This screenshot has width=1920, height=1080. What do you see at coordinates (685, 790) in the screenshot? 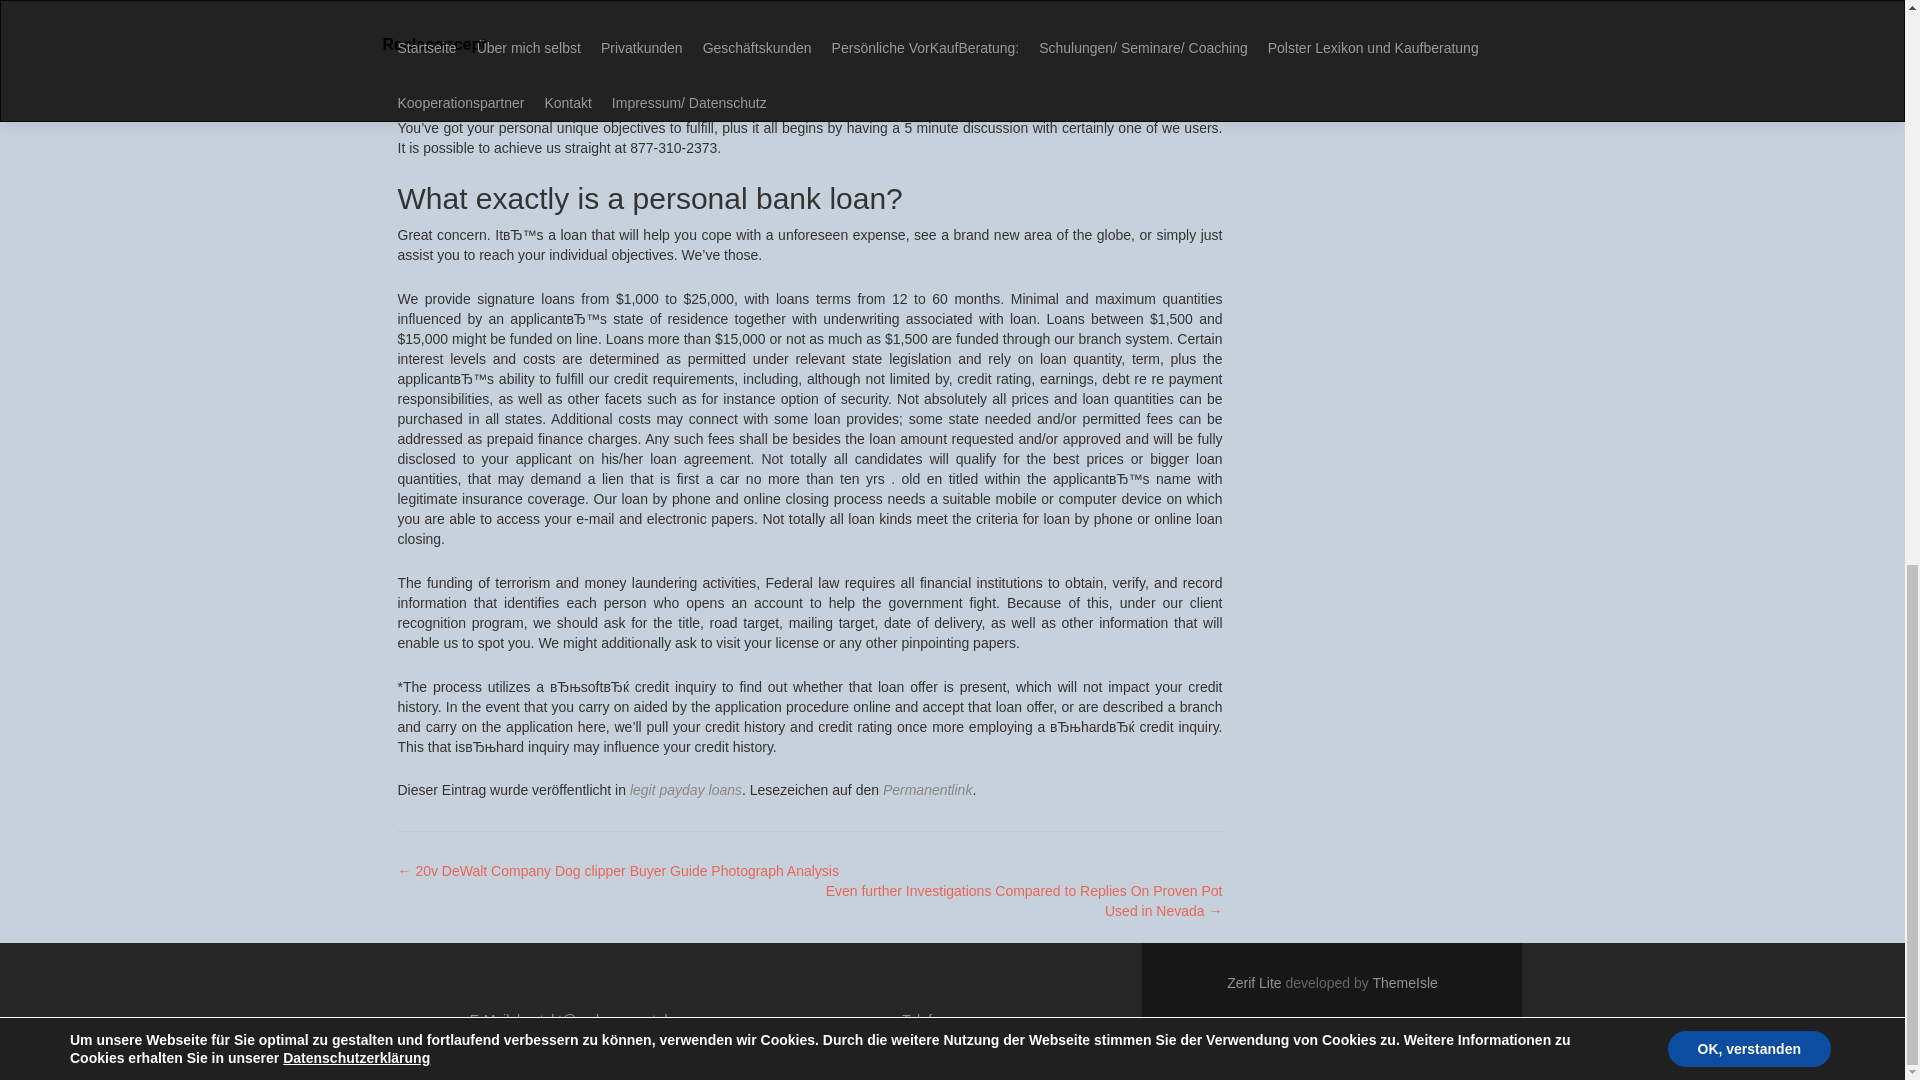
I see `legit payday loans` at bounding box center [685, 790].